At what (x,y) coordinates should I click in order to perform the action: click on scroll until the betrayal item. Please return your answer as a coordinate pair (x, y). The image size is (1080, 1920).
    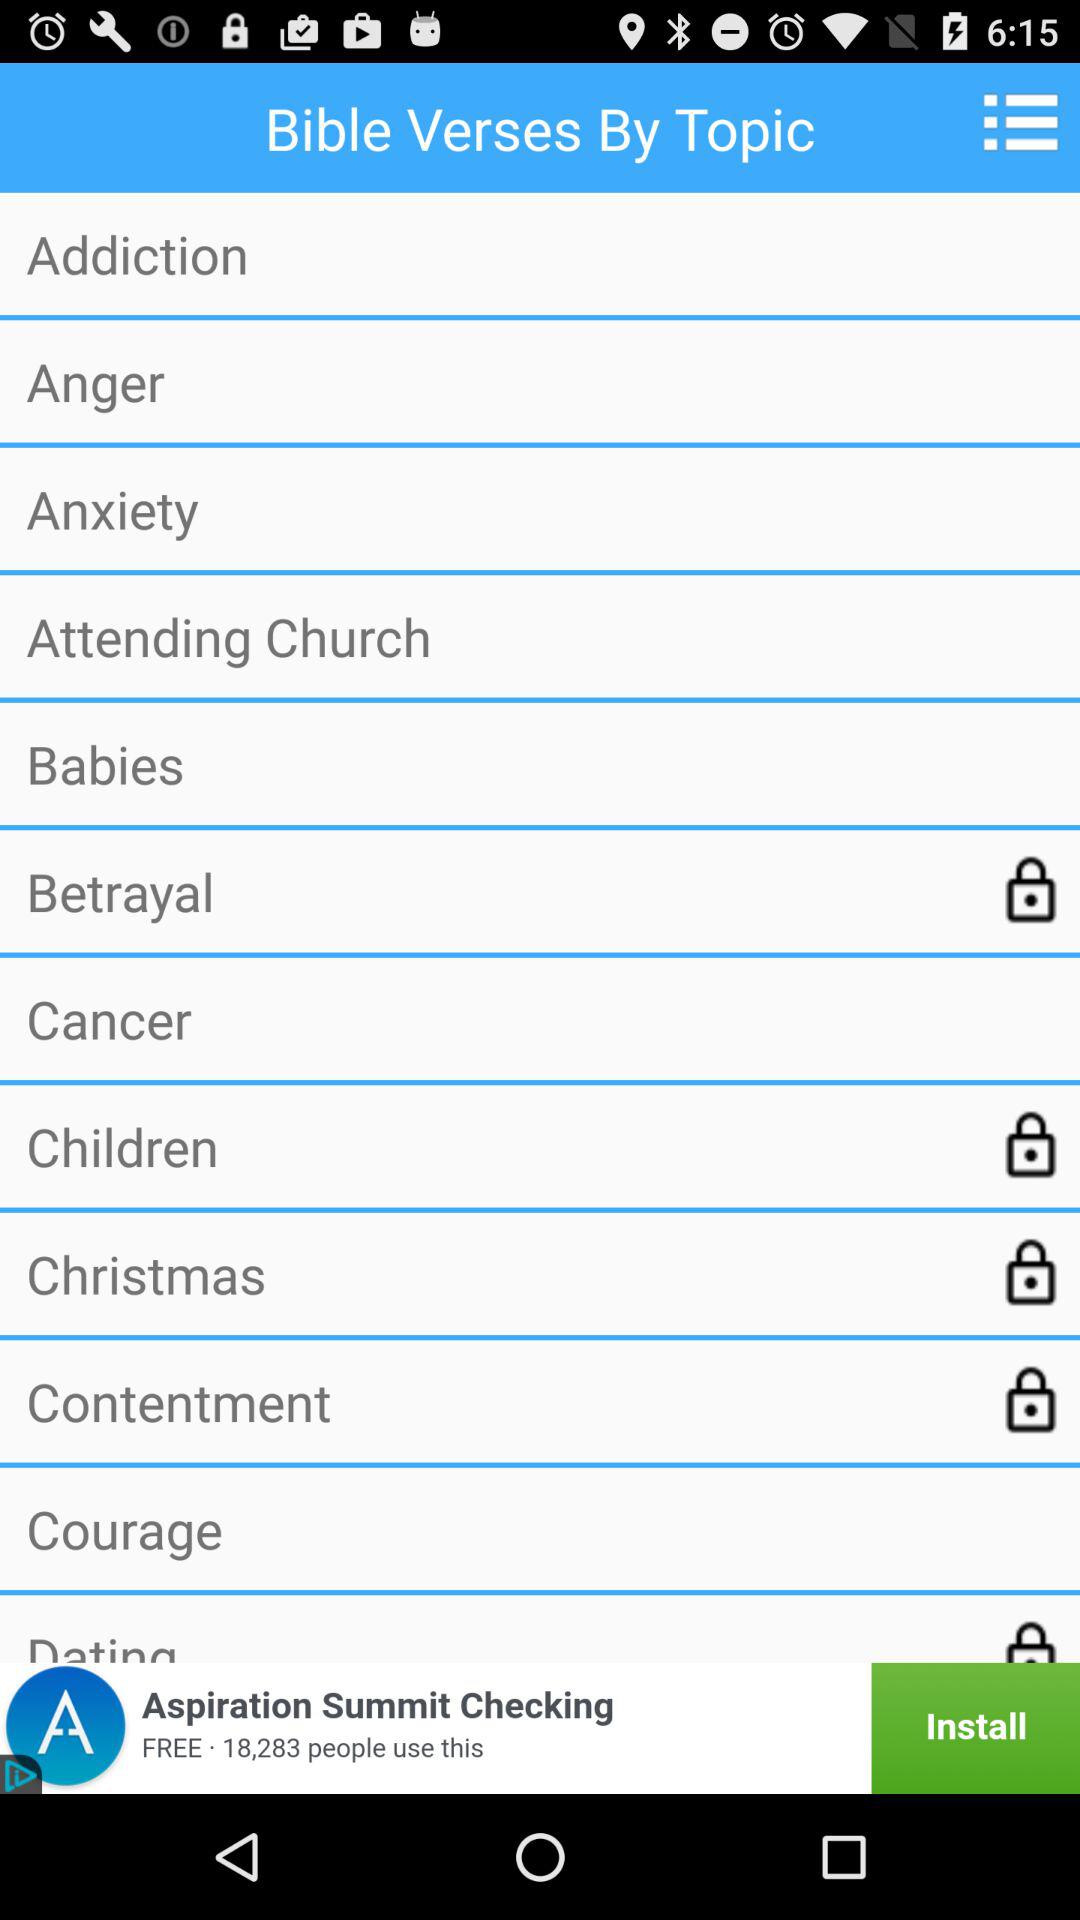
    Looking at the image, I should click on (497, 891).